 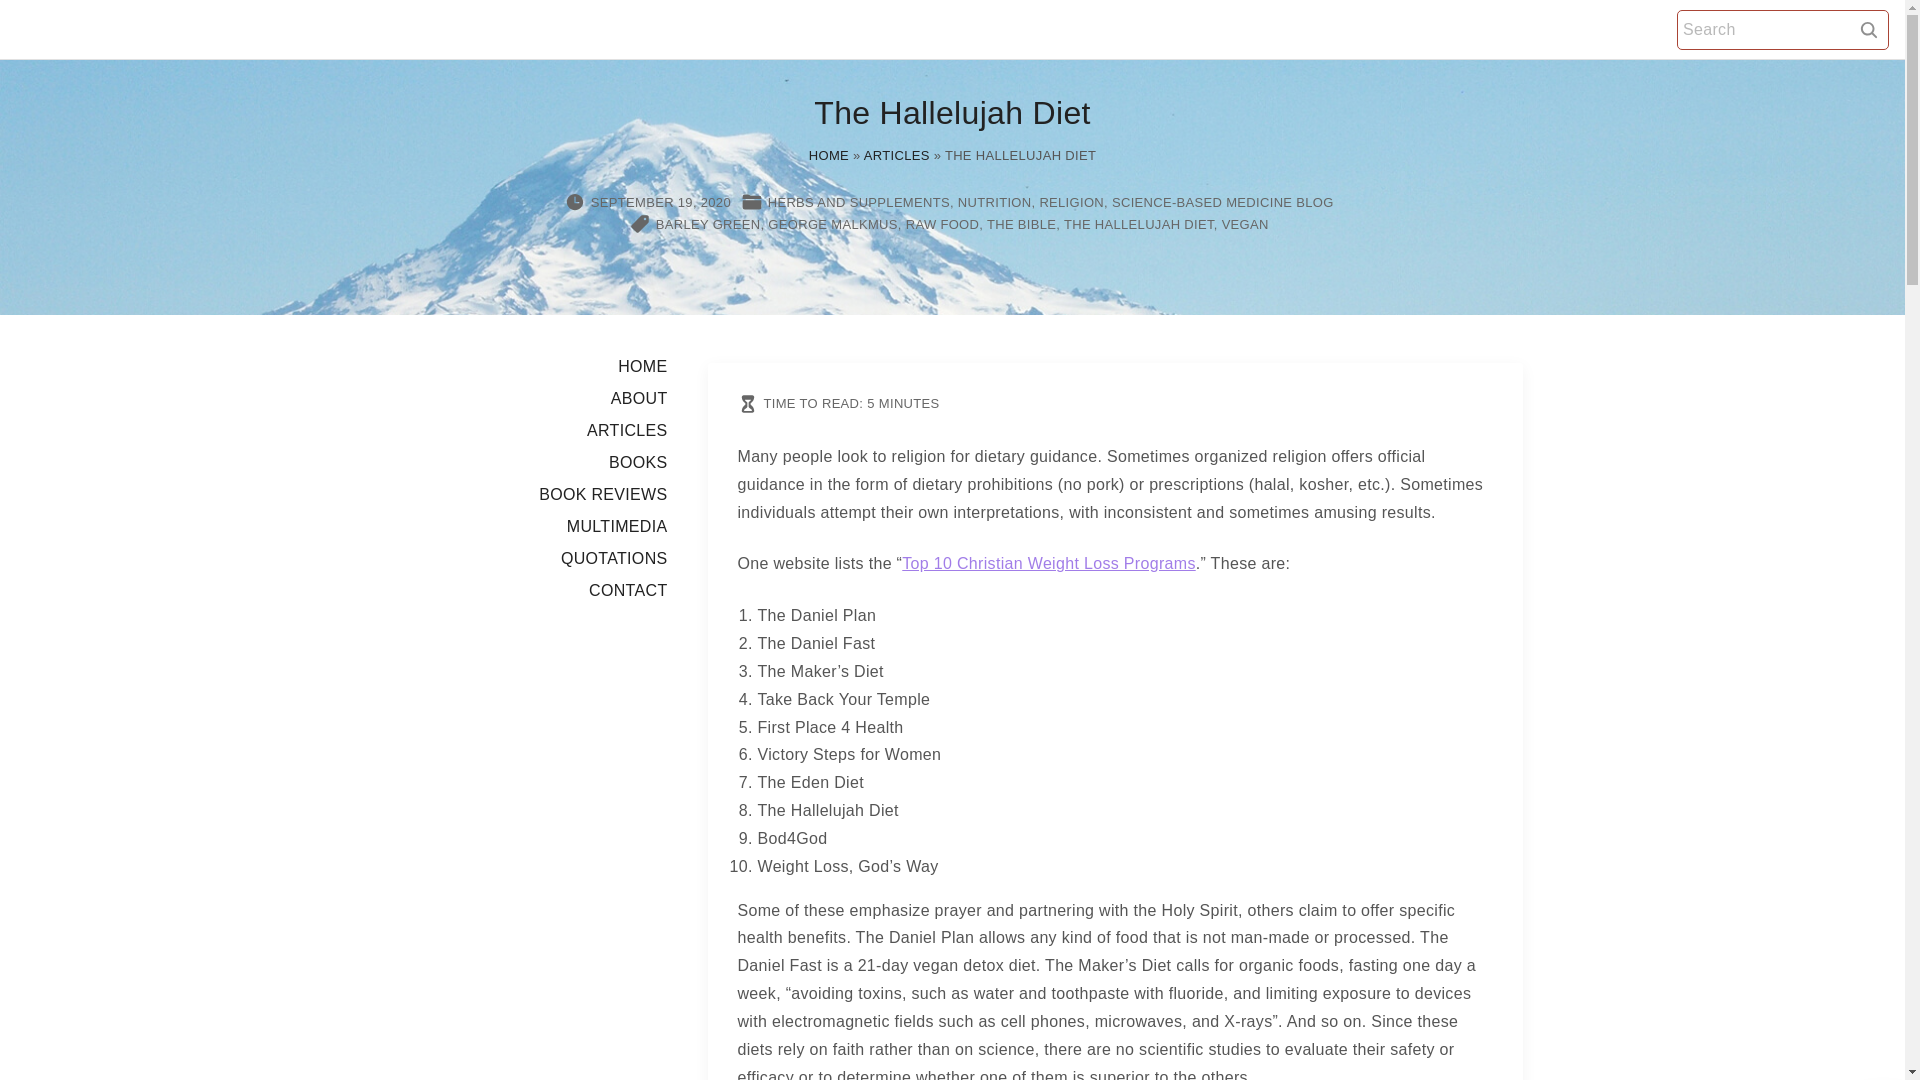 What do you see at coordinates (638, 462) in the screenshot?
I see `BOOKS` at bounding box center [638, 462].